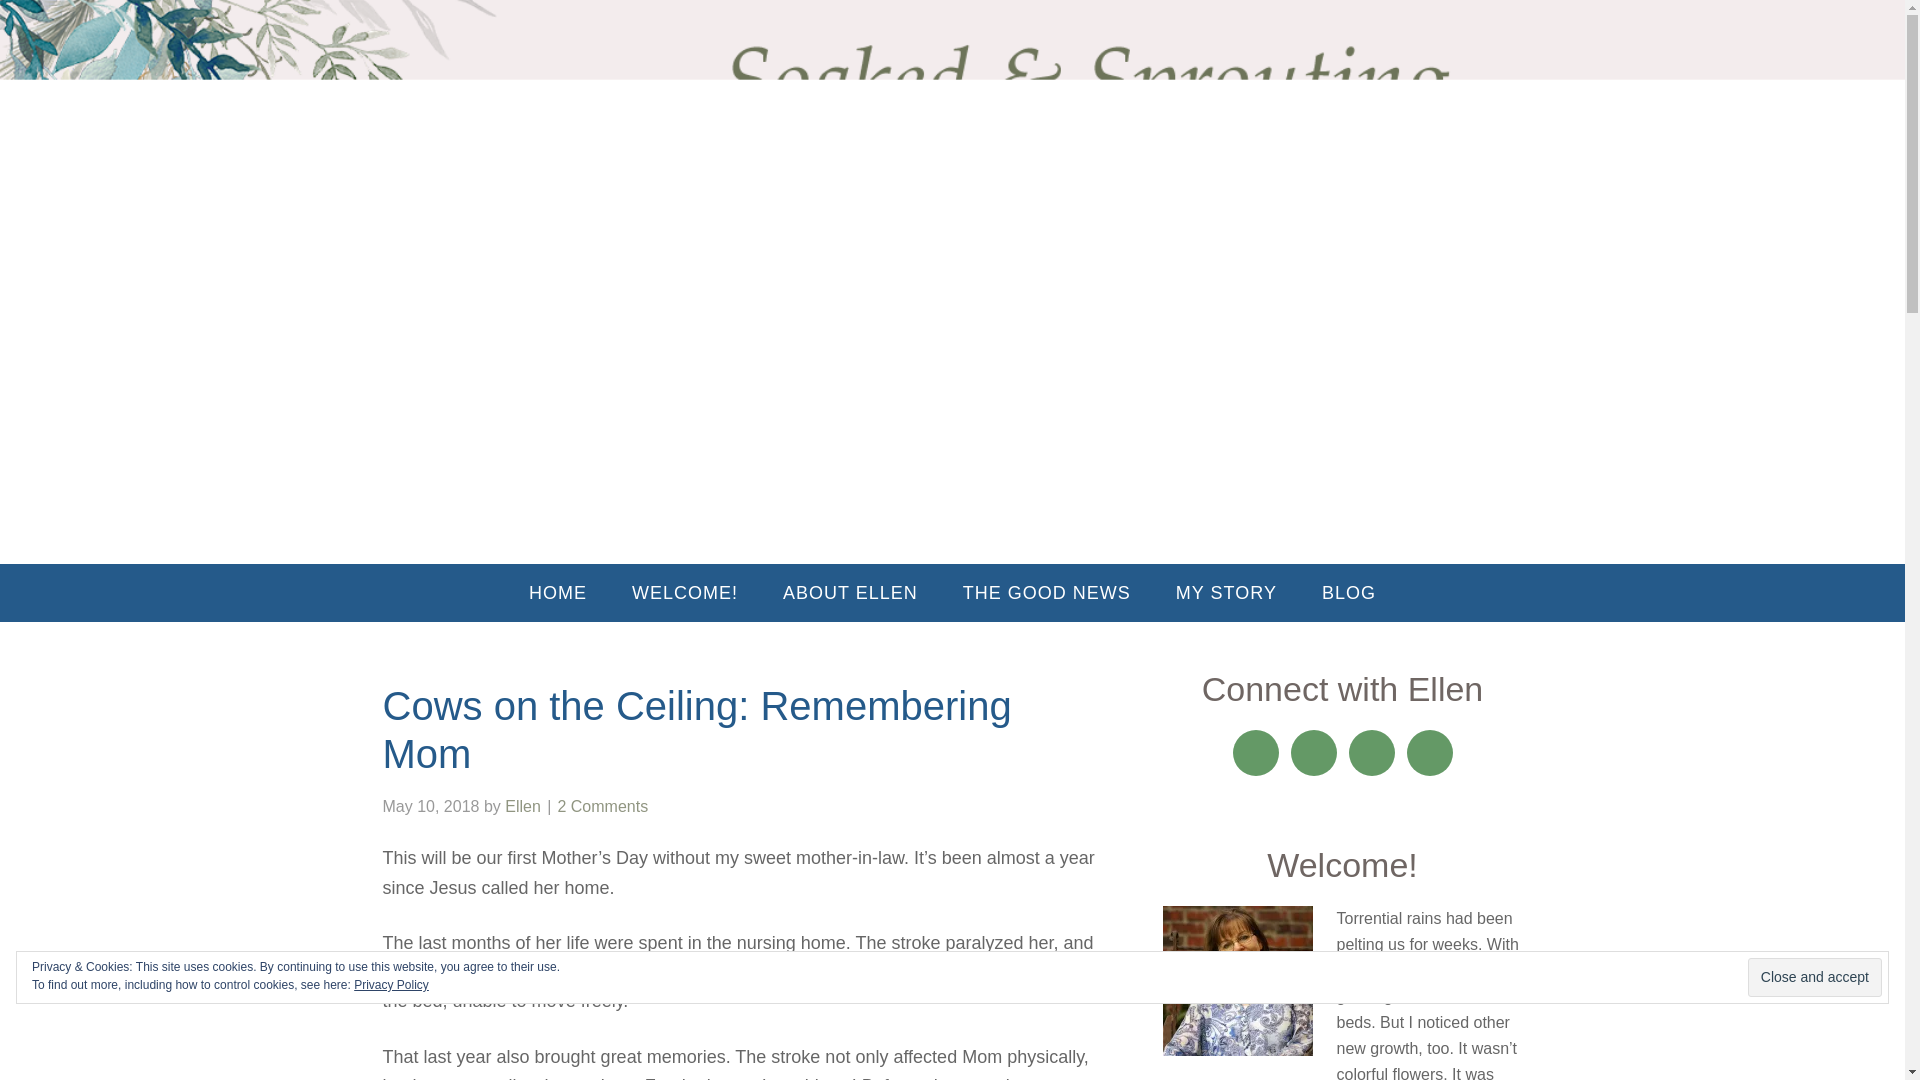 Image resolution: width=1920 pixels, height=1080 pixels. What do you see at coordinates (522, 806) in the screenshot?
I see `Ellen` at bounding box center [522, 806].